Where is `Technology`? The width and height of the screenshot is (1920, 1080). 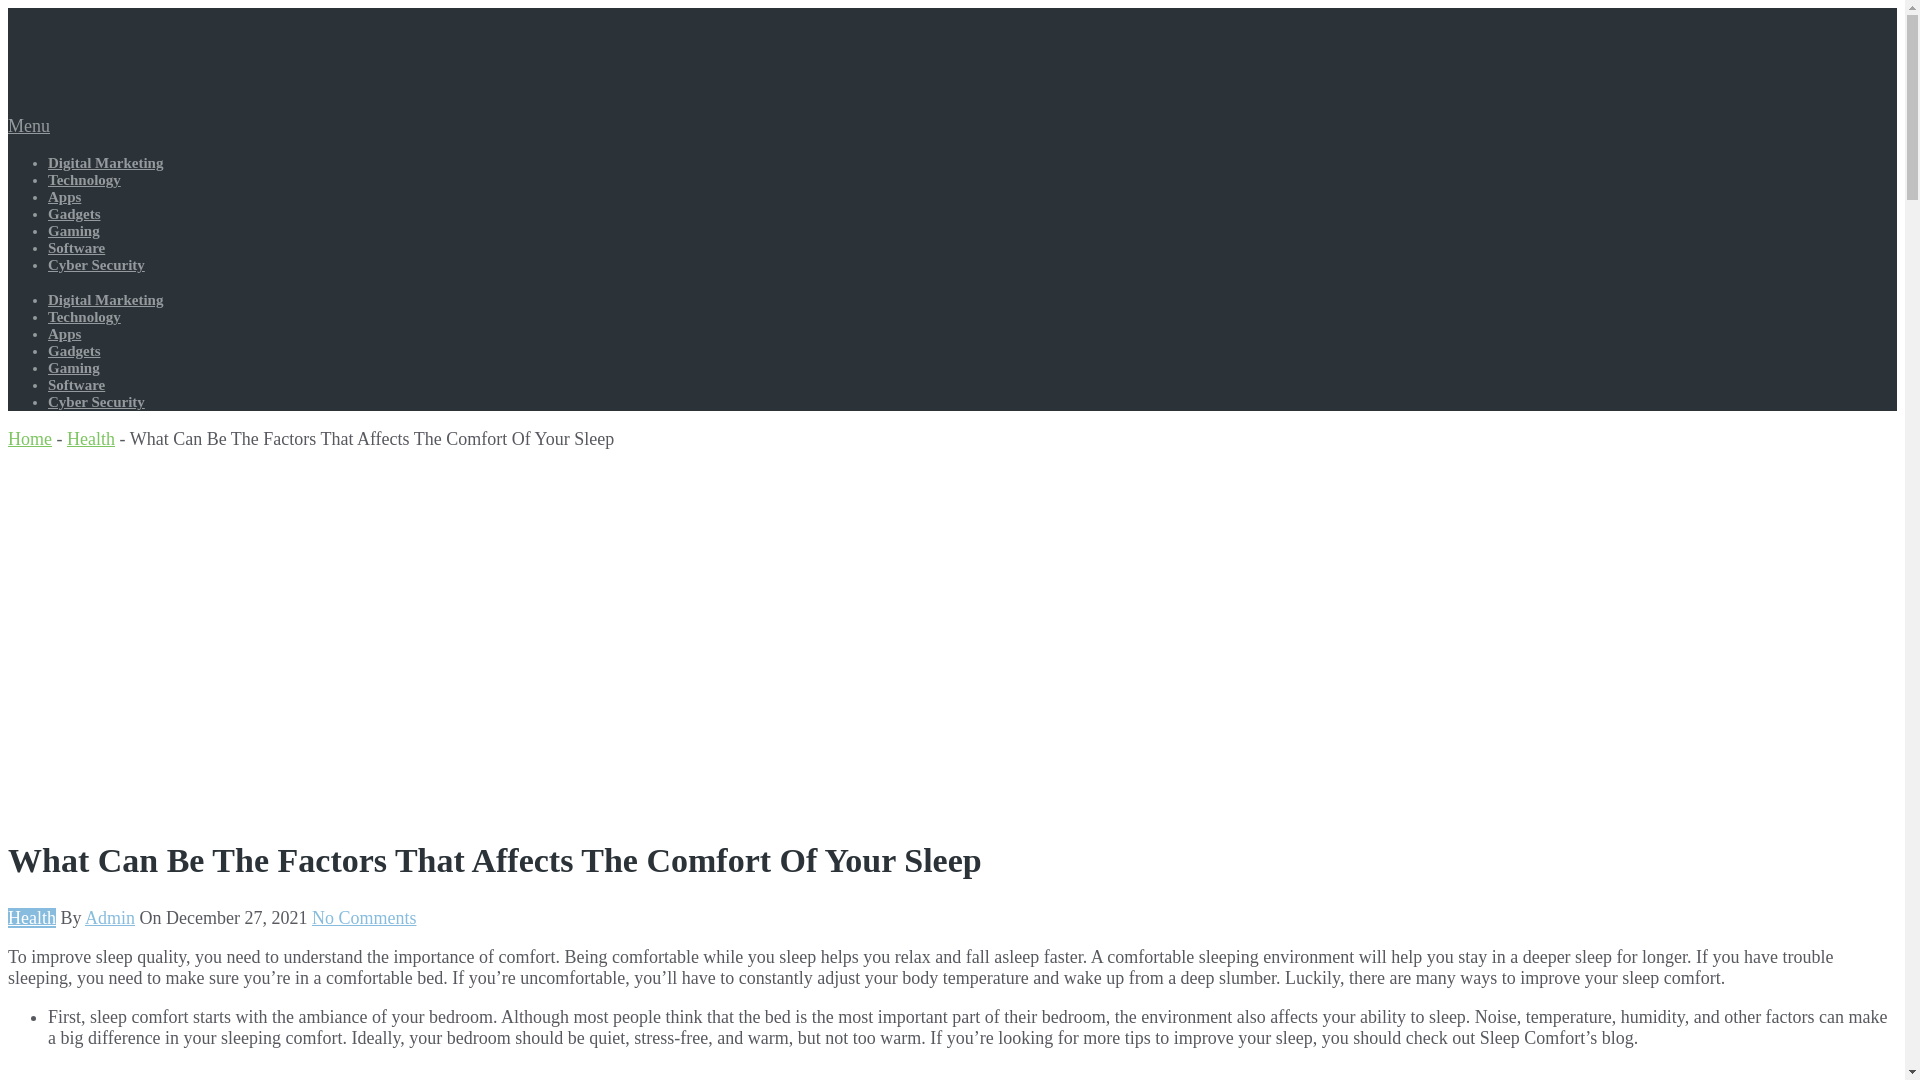 Technology is located at coordinates (84, 179).